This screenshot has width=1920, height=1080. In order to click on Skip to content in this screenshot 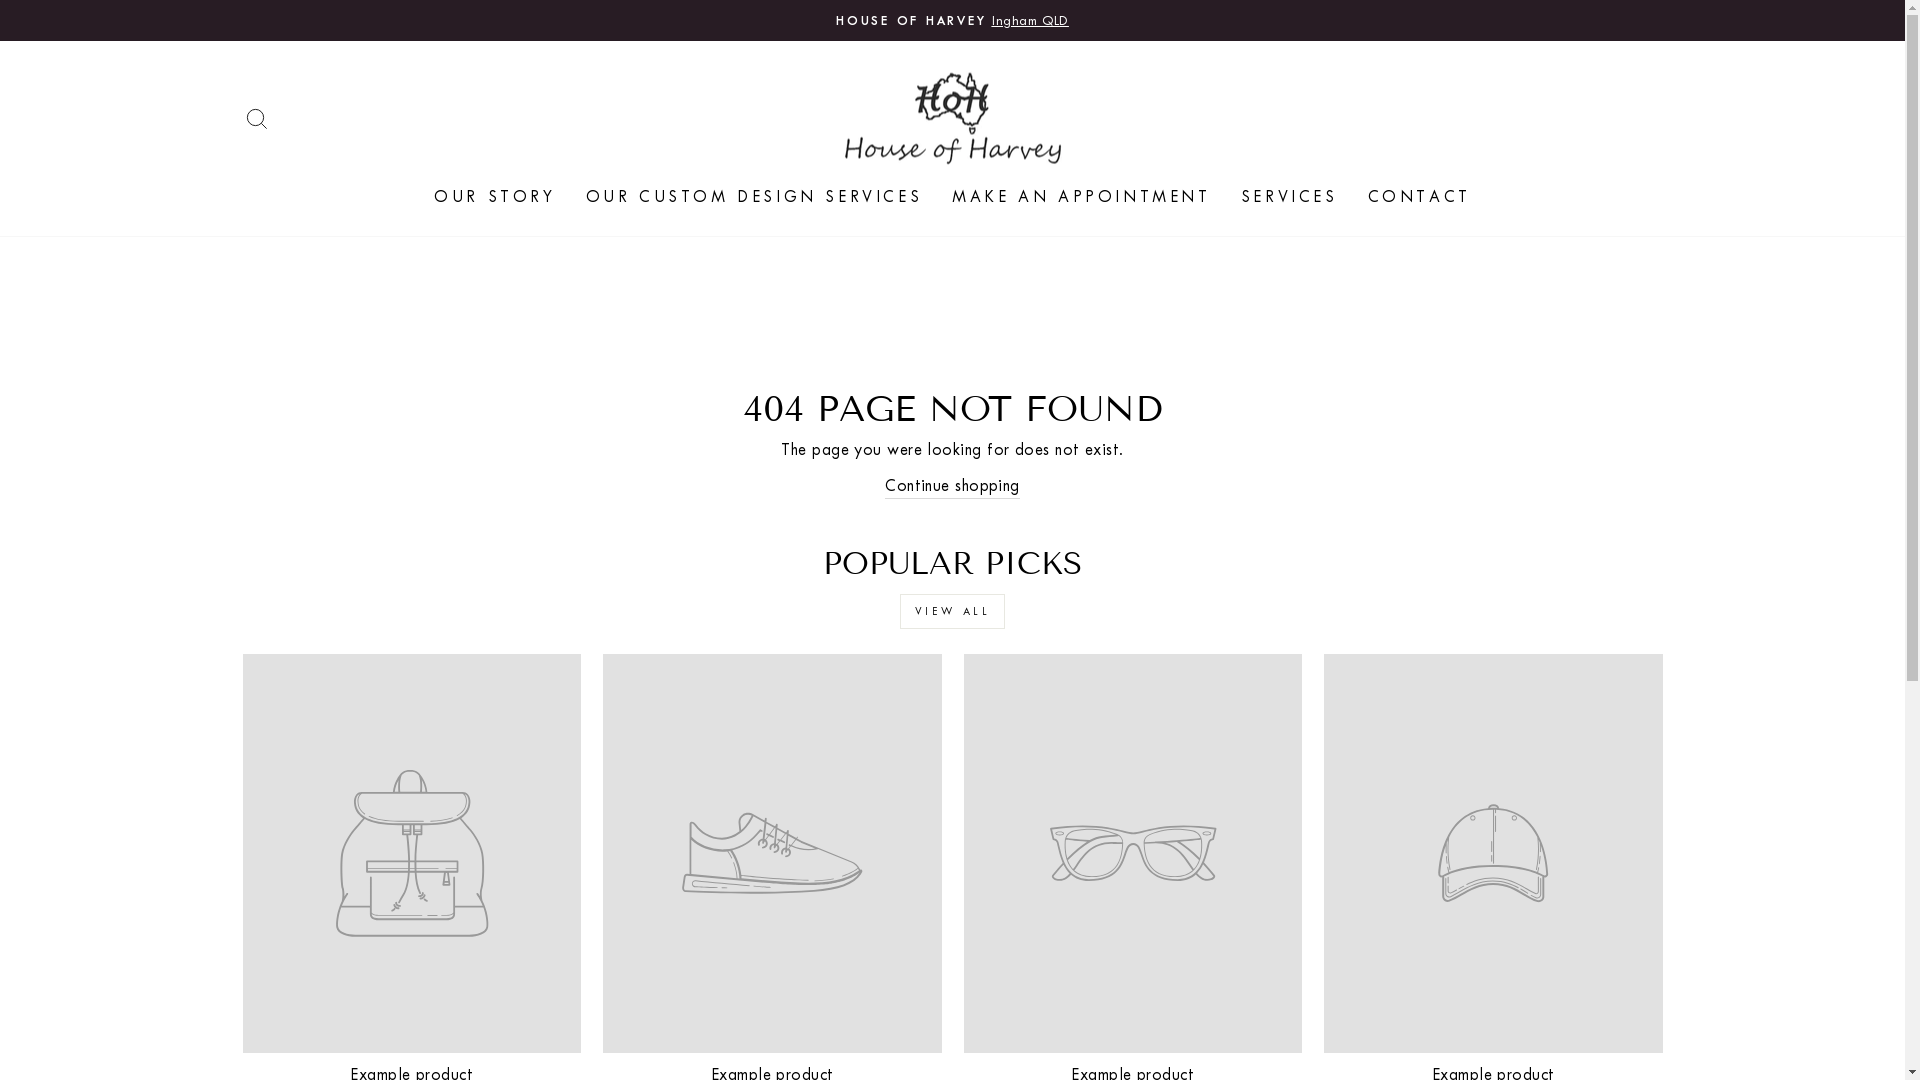, I will do `click(0, 0)`.